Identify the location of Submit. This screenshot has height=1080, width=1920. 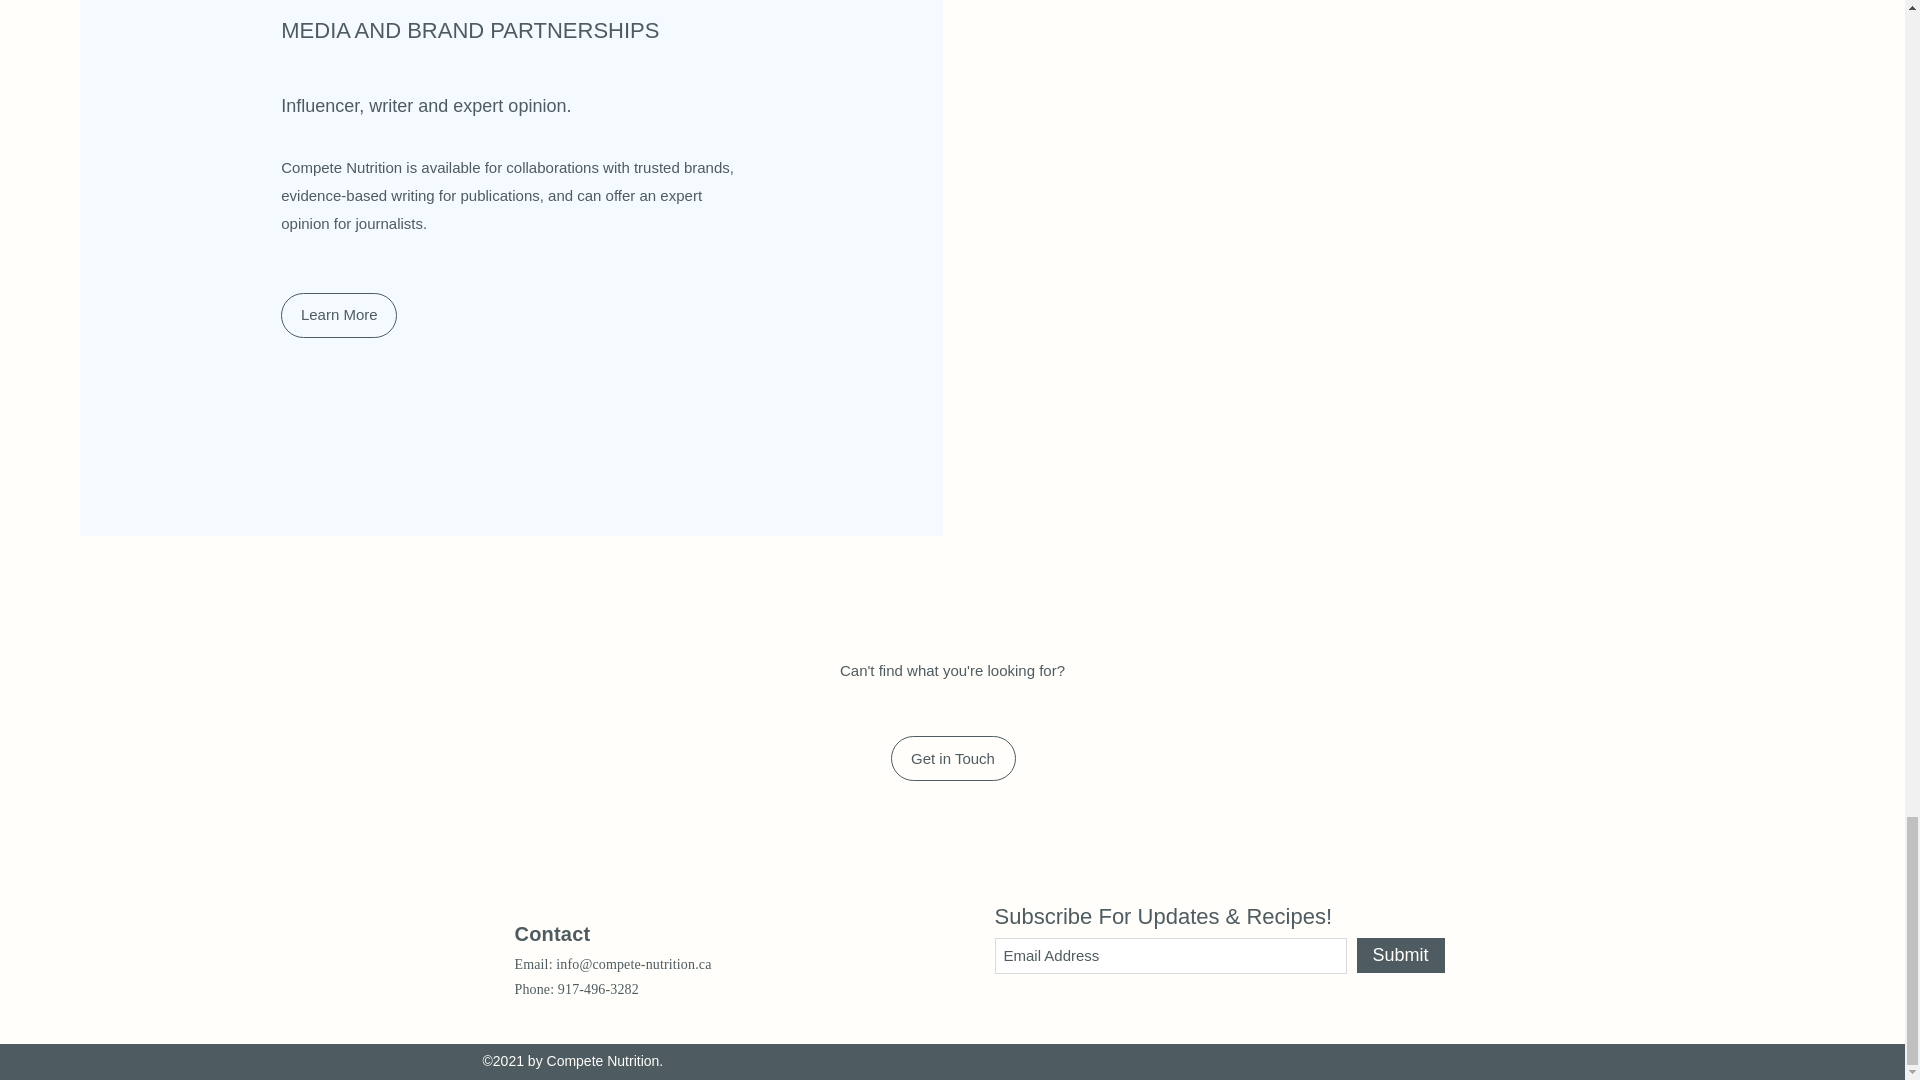
(1399, 956).